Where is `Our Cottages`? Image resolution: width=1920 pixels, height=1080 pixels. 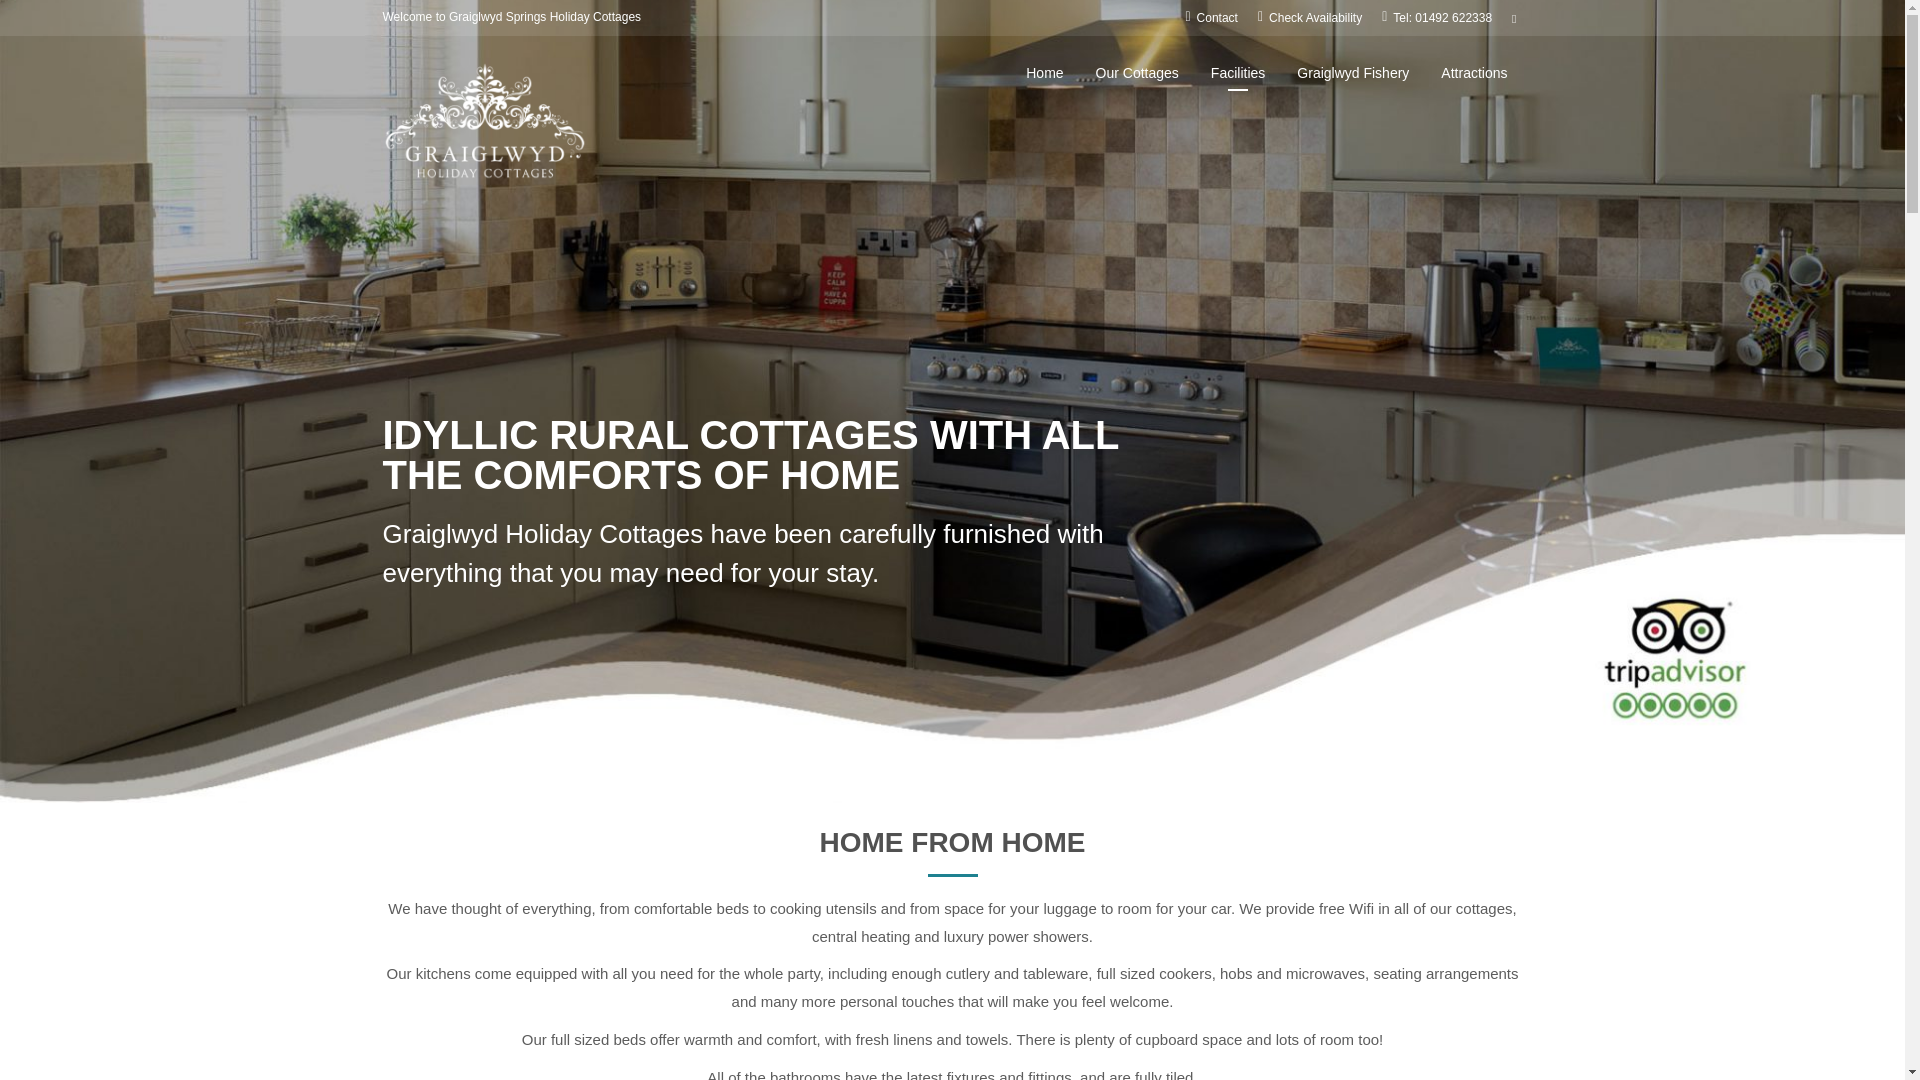
Our Cottages is located at coordinates (1137, 72).